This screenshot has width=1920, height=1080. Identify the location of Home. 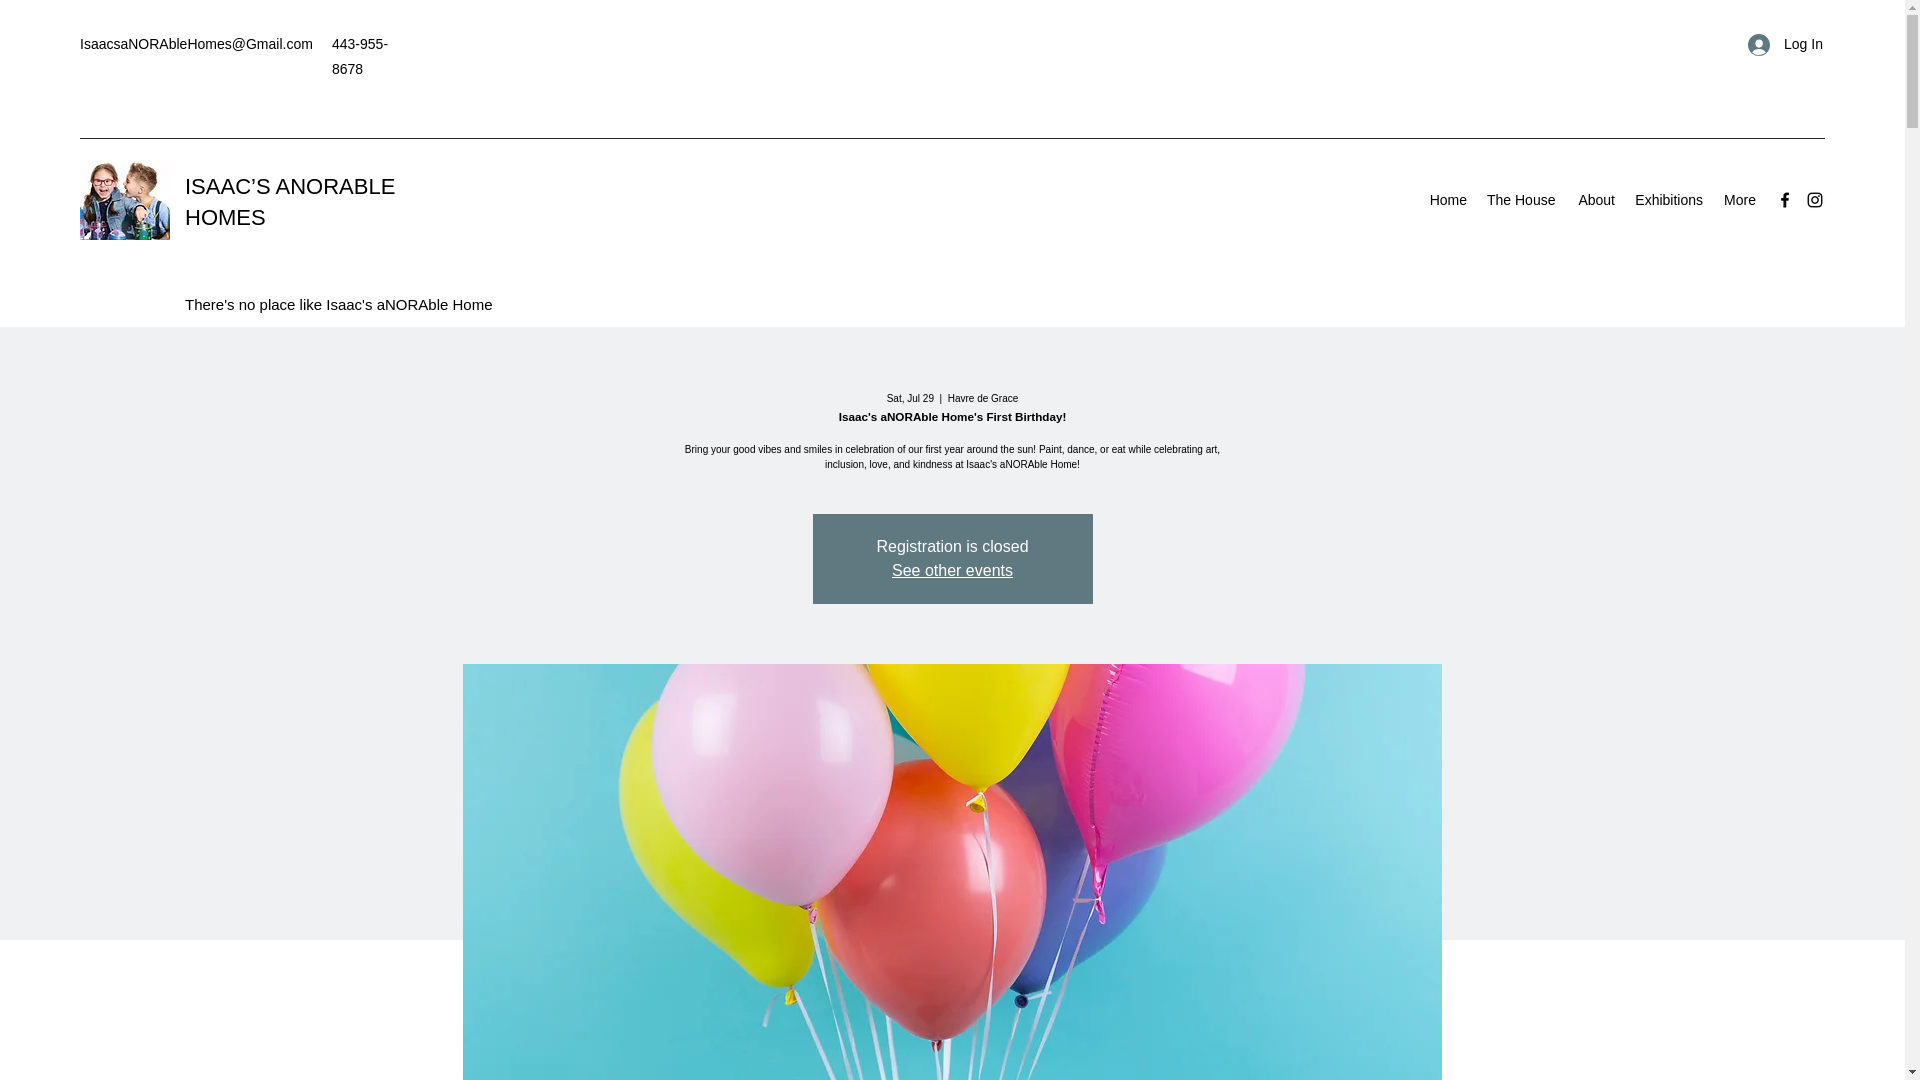
(1447, 199).